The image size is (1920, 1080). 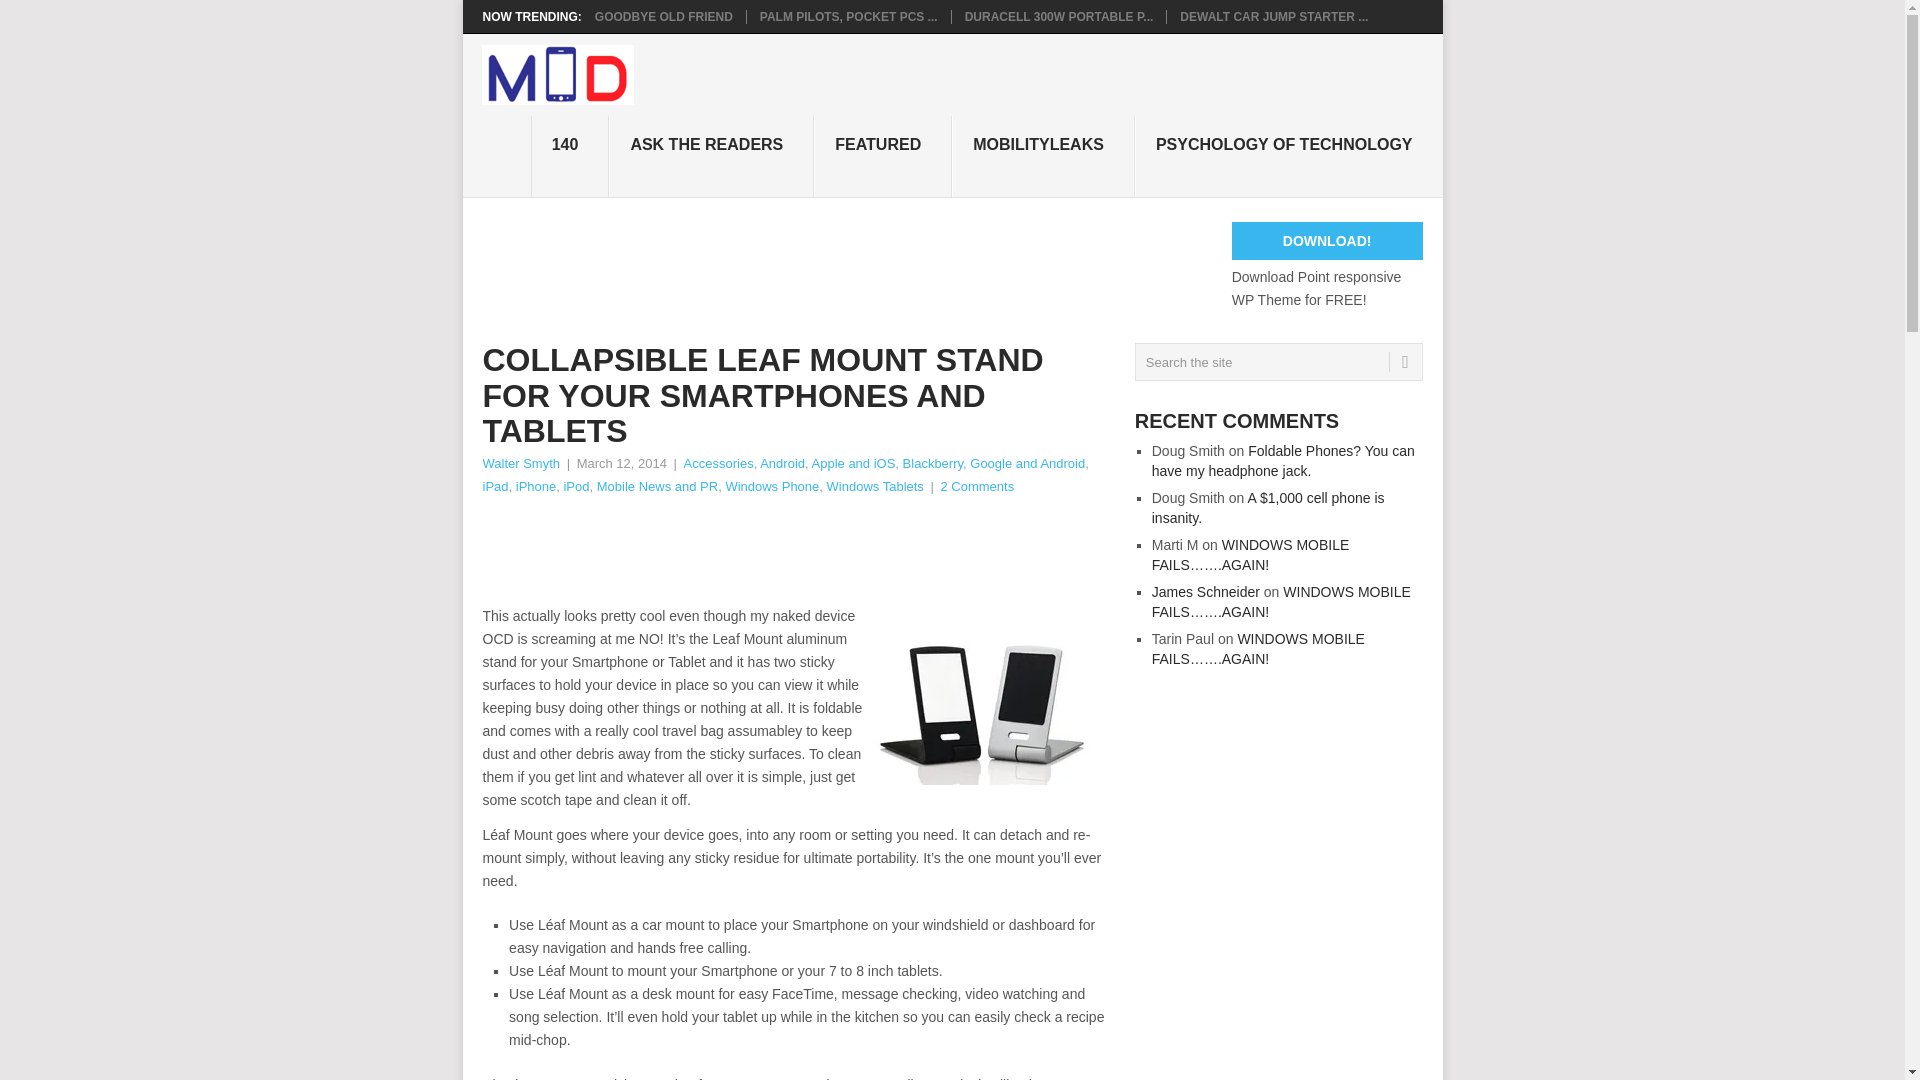 I want to click on 140, so click(x=570, y=156).